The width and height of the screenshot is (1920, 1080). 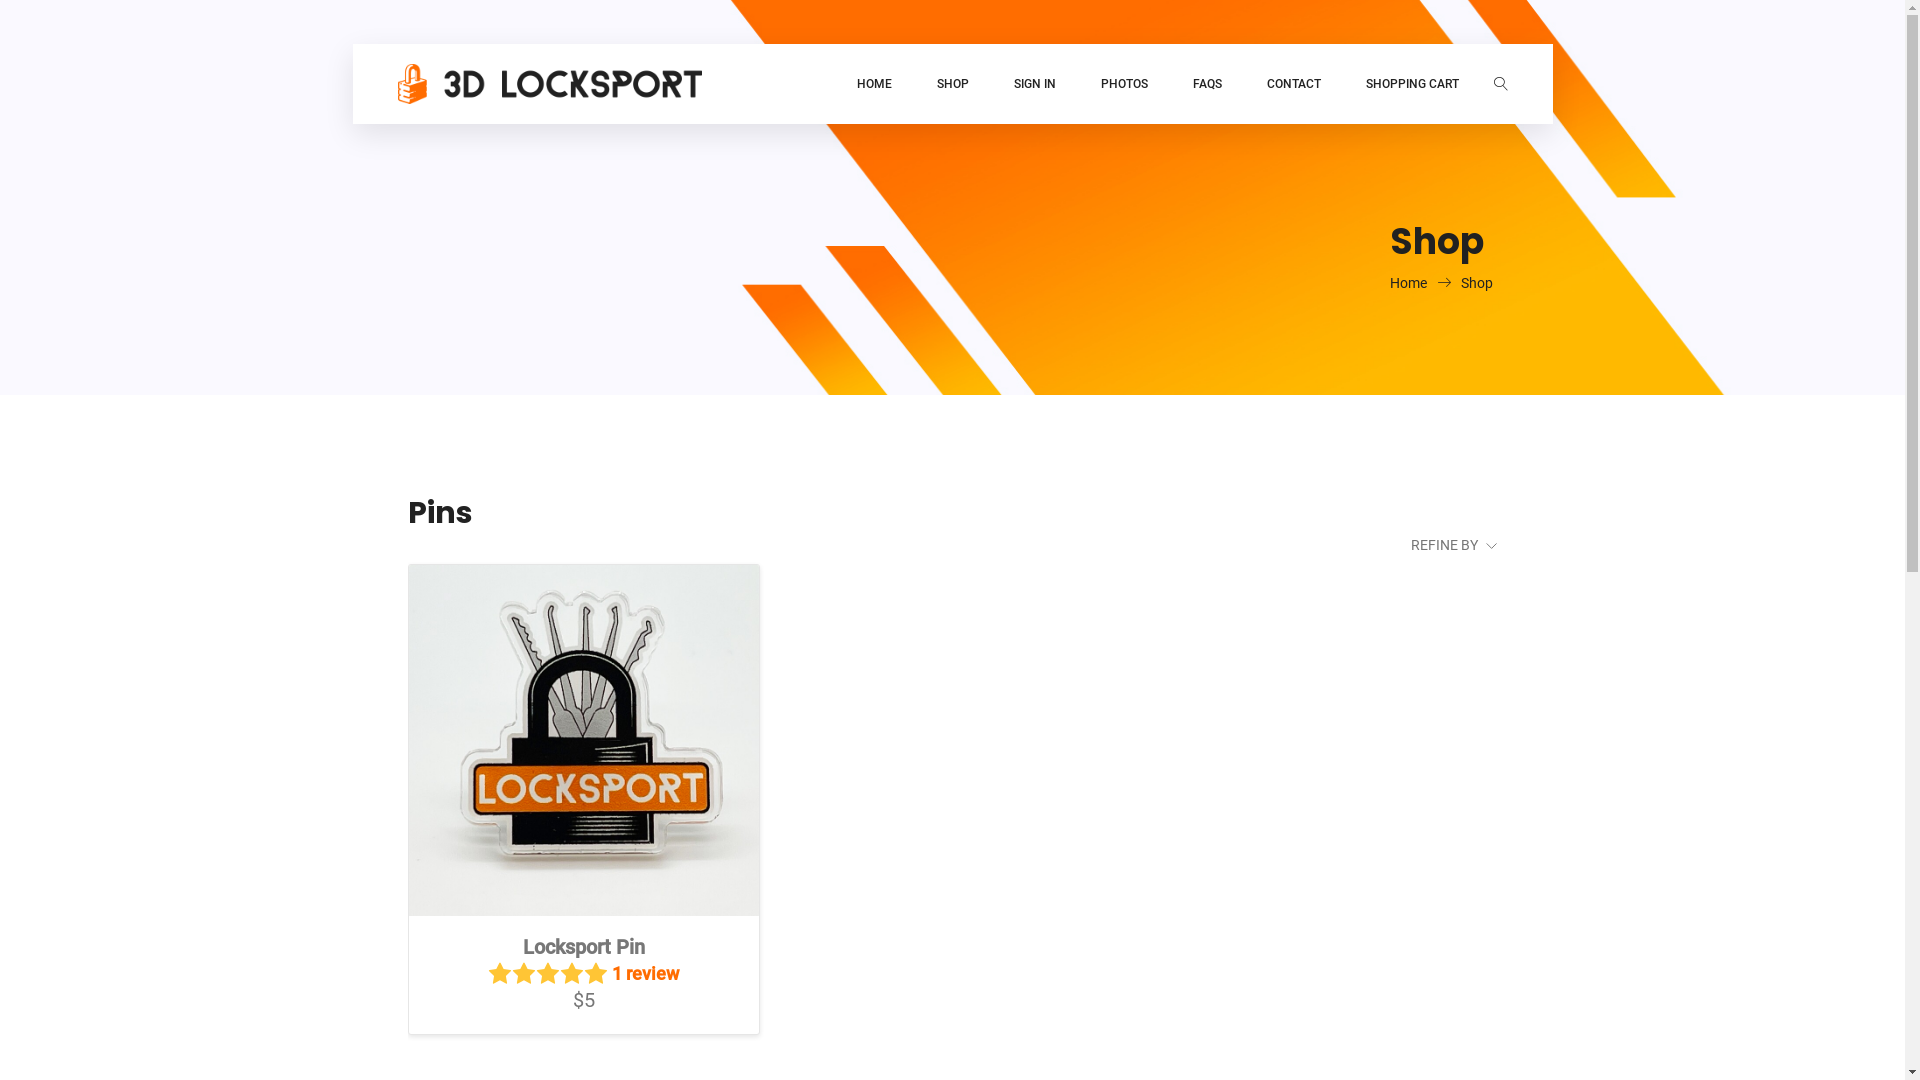 What do you see at coordinates (1034, 84) in the screenshot?
I see `SIGN IN` at bounding box center [1034, 84].